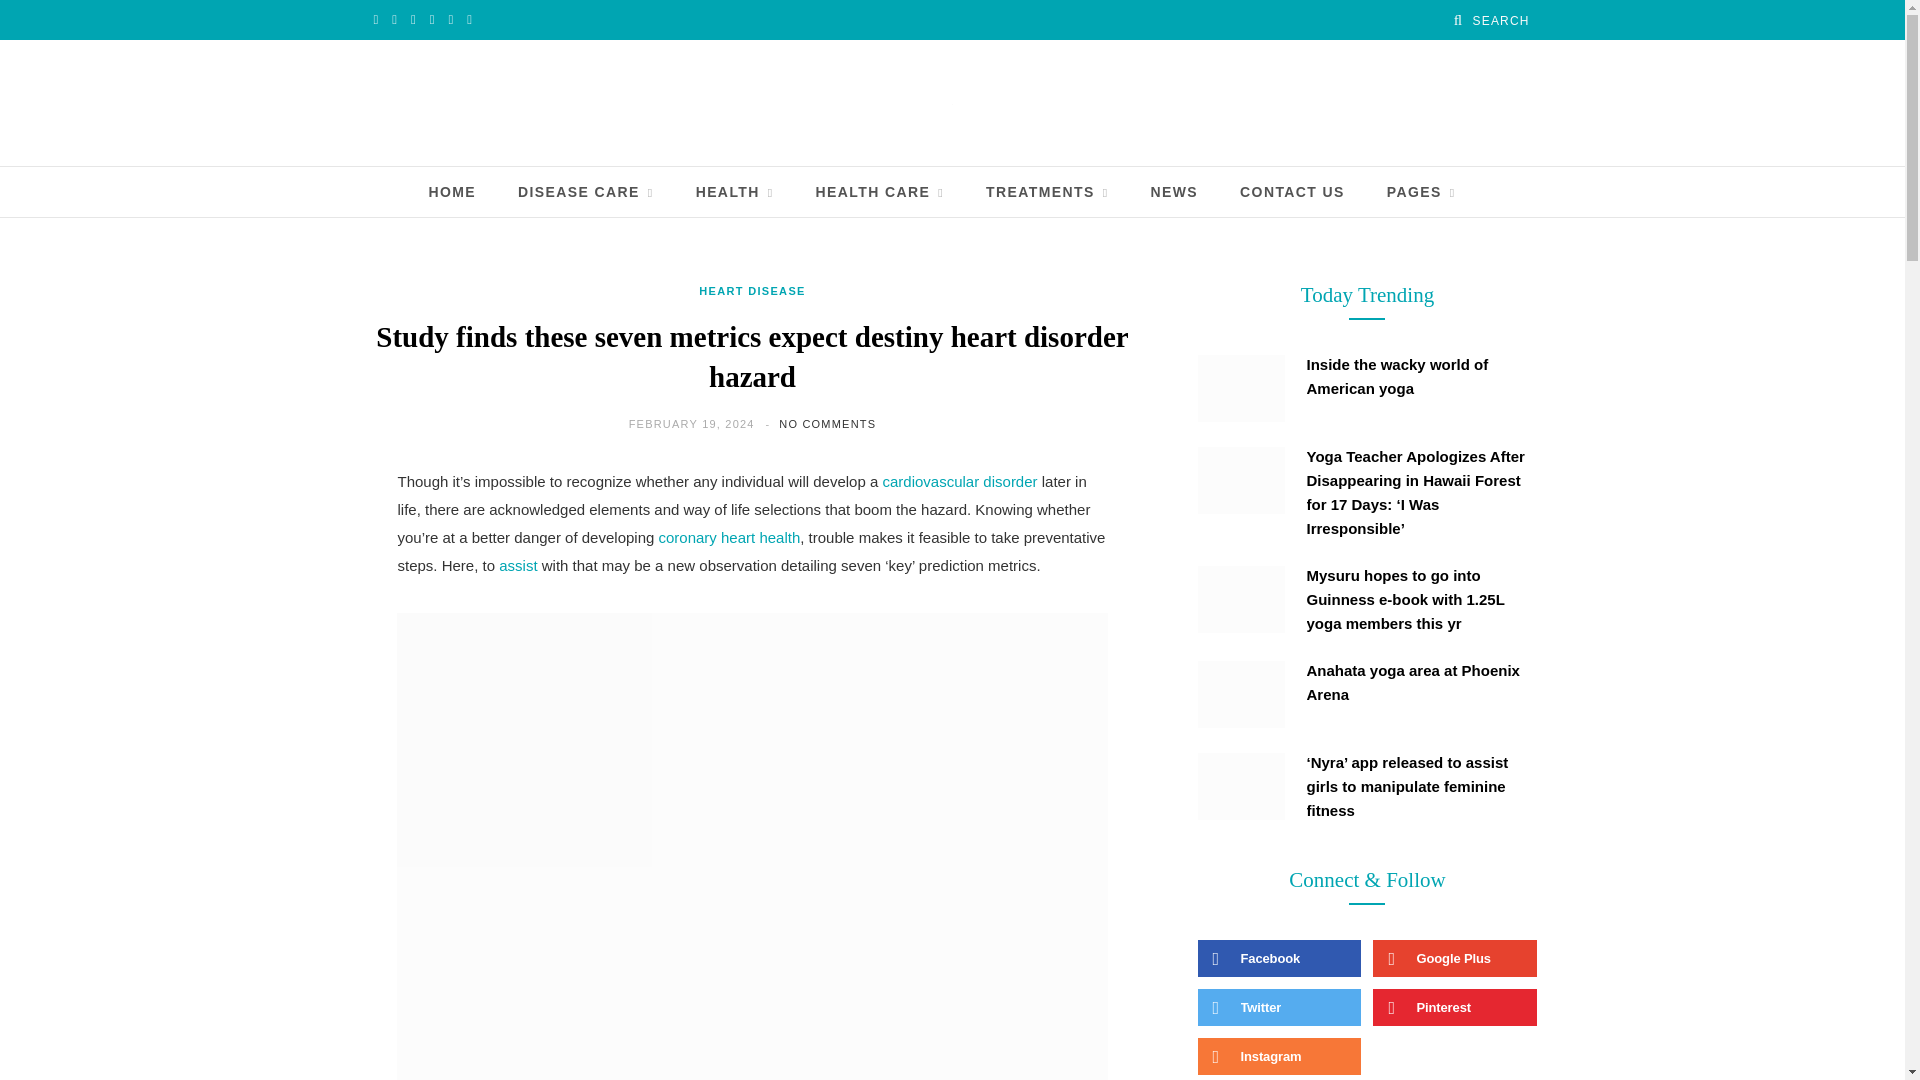 This screenshot has height=1080, width=1920. Describe the element at coordinates (734, 192) in the screenshot. I see `HEALTH` at that location.